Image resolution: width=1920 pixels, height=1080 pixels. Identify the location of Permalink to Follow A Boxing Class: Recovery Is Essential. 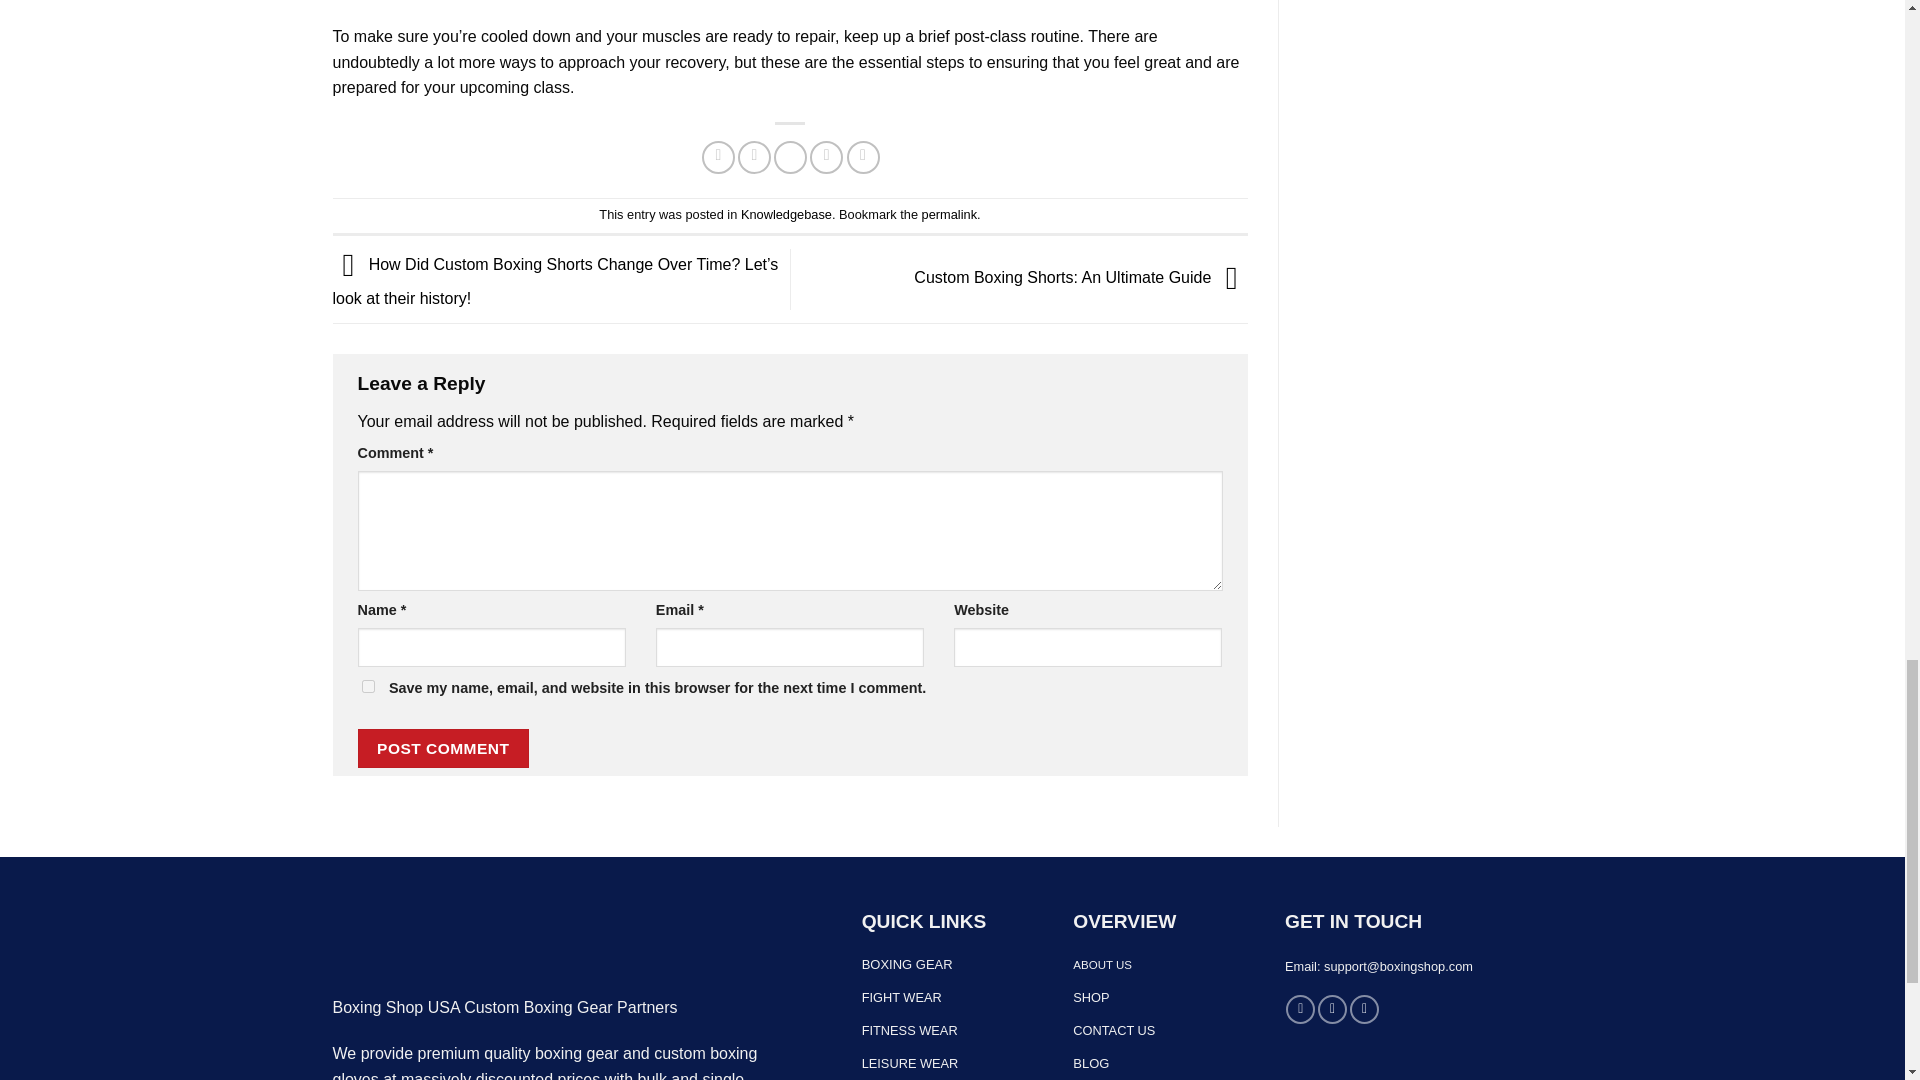
(949, 214).